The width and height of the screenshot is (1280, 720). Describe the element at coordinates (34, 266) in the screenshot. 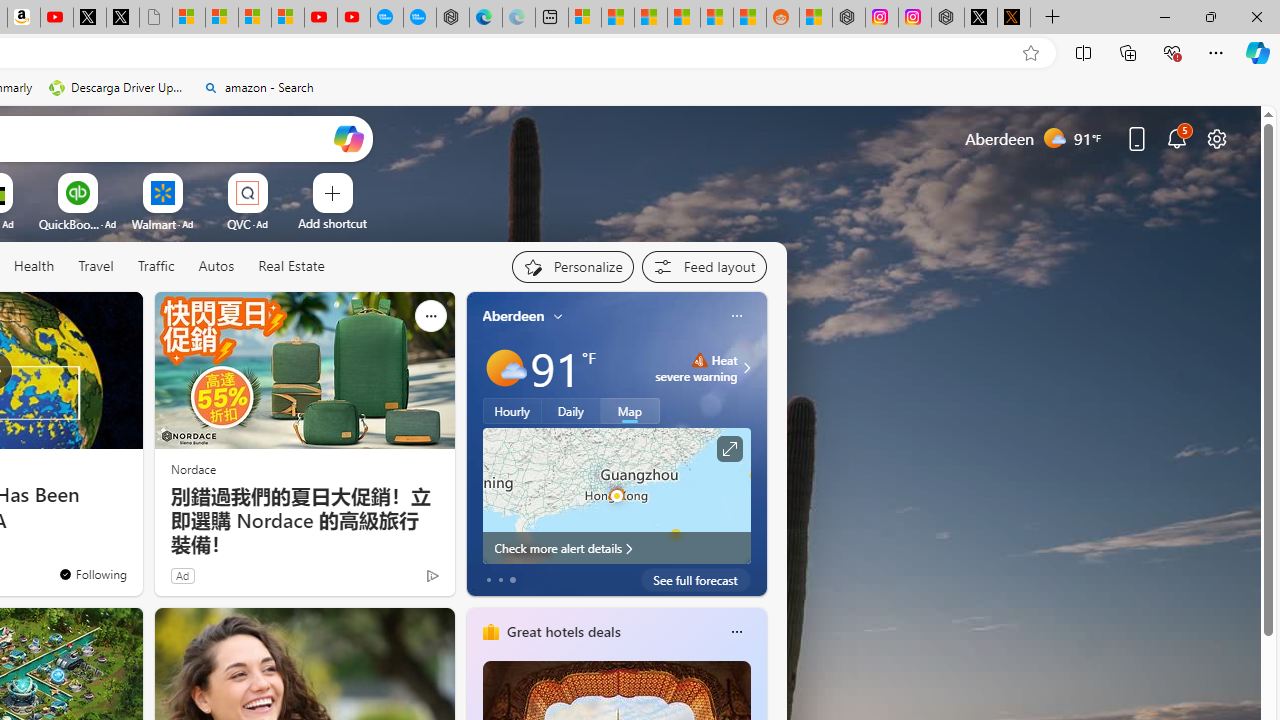

I see `Health` at that location.